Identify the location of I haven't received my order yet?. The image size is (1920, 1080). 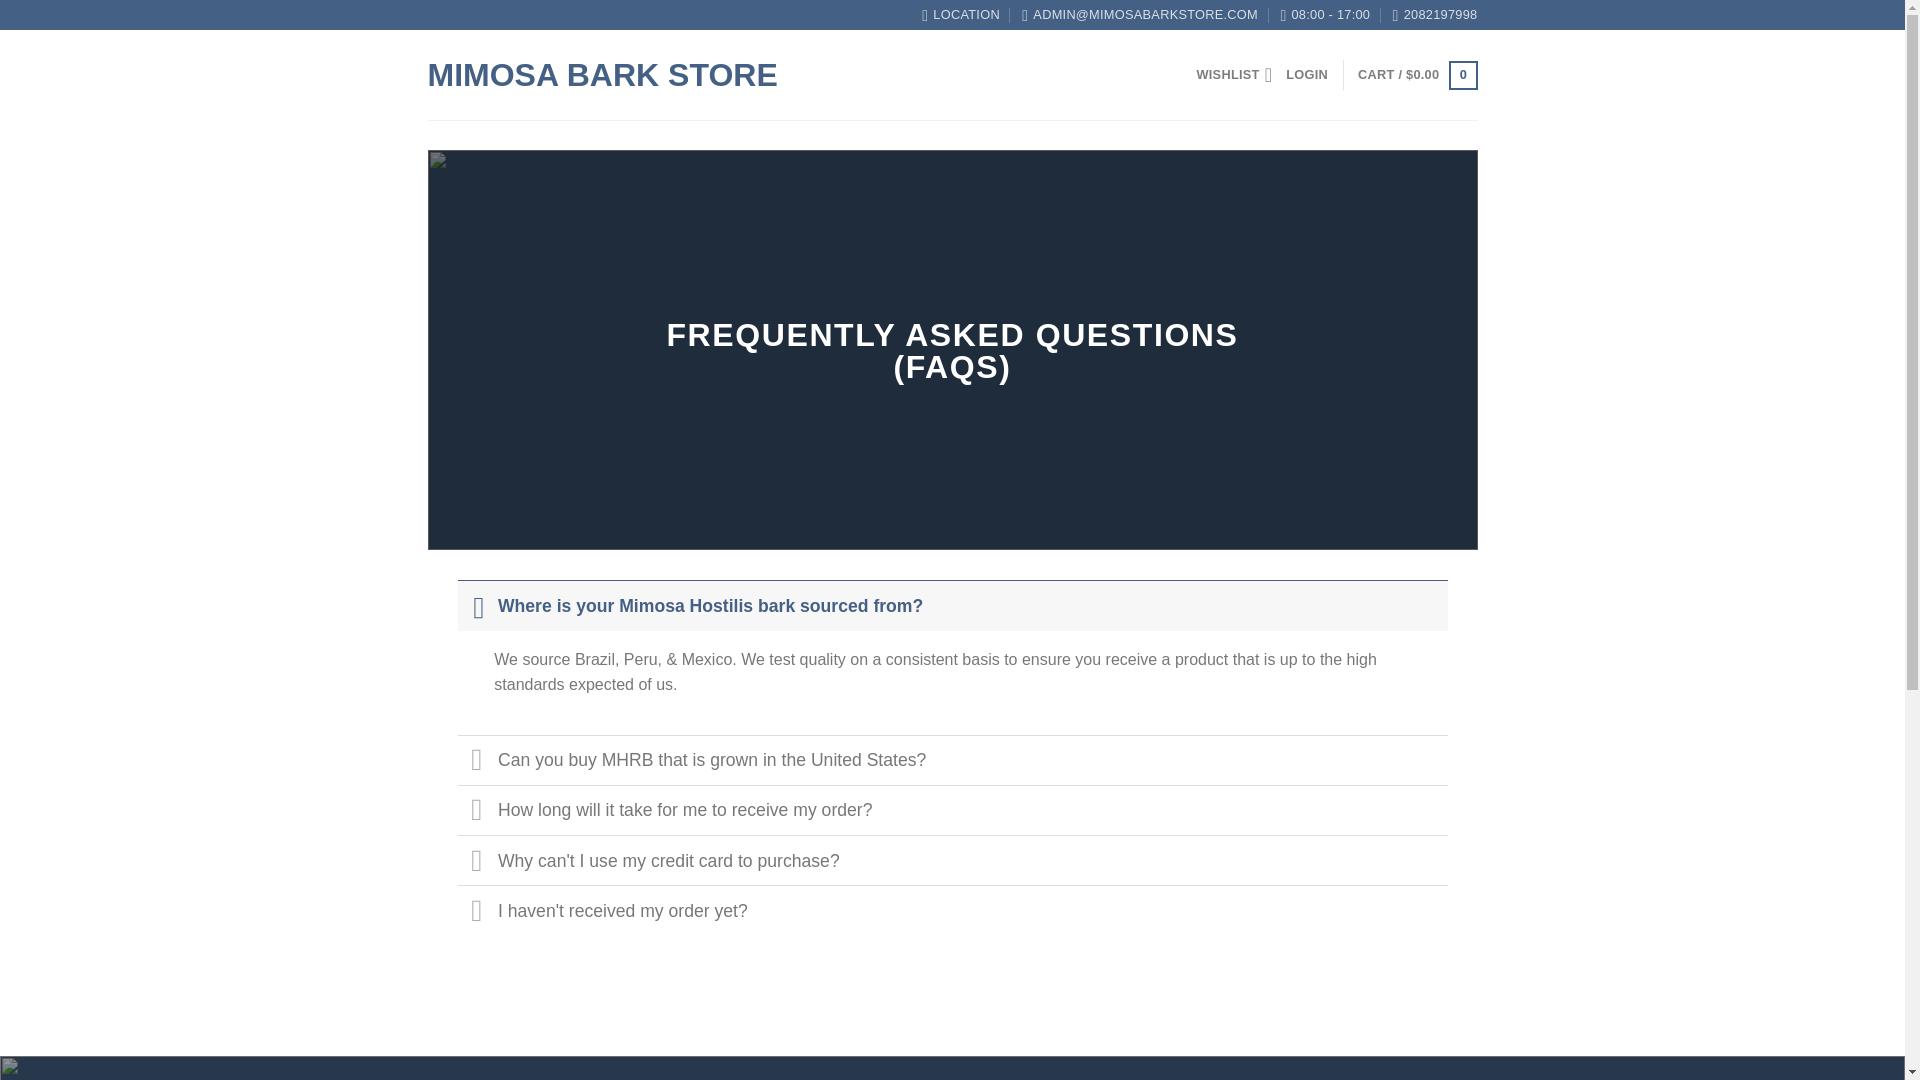
(952, 910).